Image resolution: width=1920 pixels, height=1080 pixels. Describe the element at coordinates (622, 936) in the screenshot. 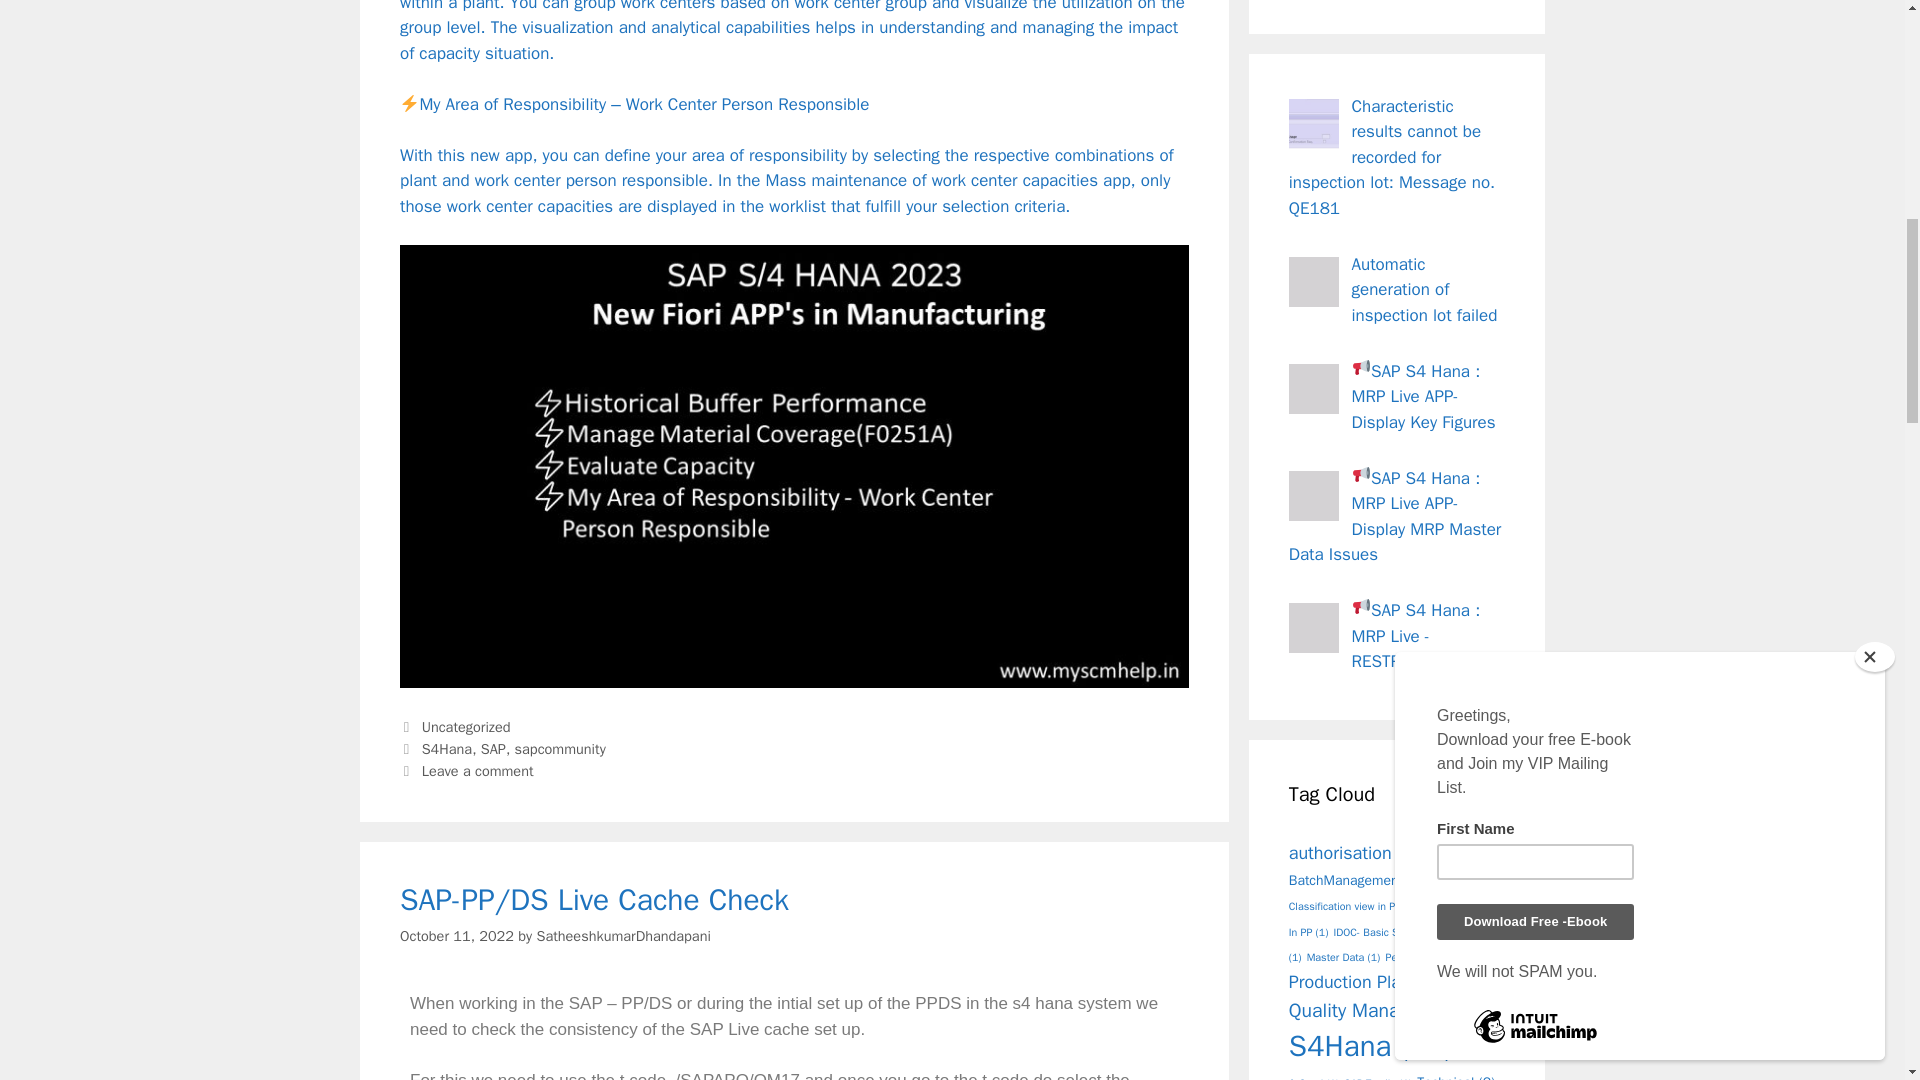

I see `SatheeshkumarDhandapani` at that location.